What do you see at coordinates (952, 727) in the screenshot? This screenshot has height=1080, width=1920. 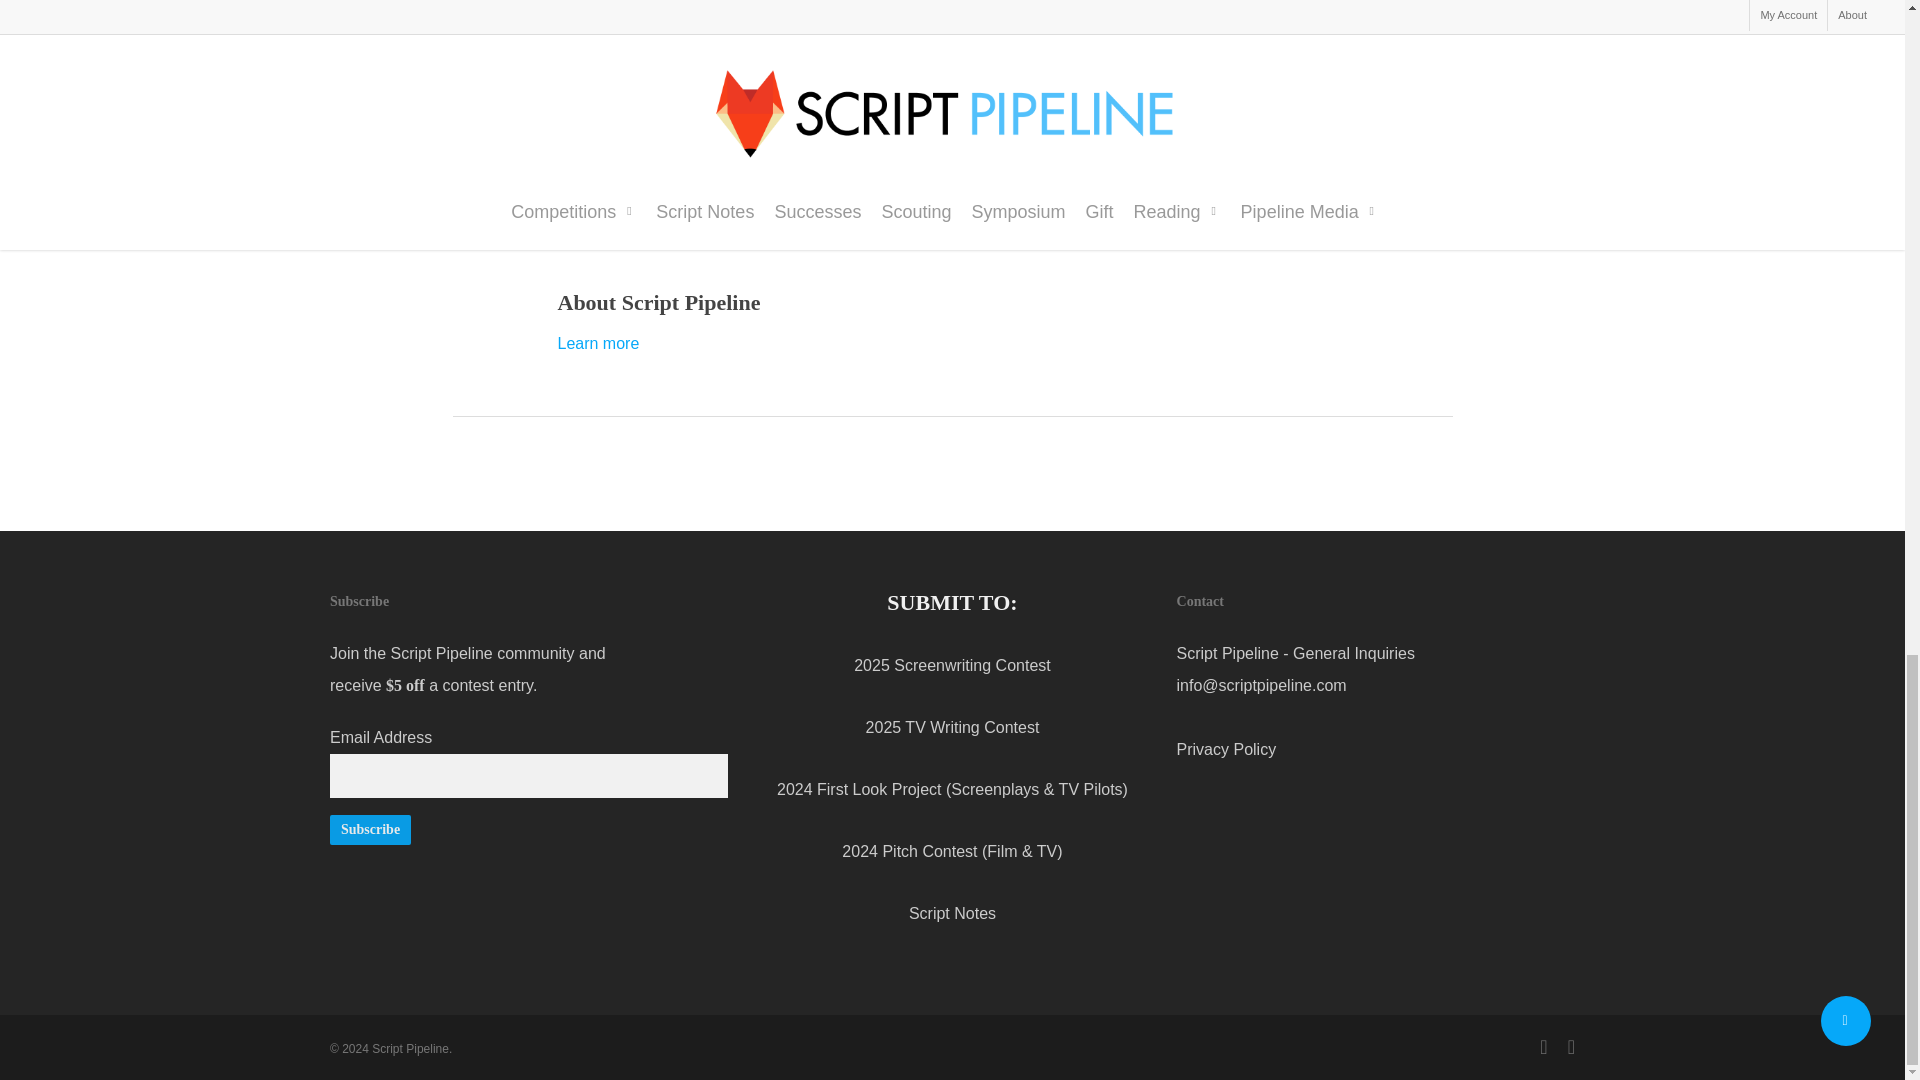 I see `2025 TV Writing Contest` at bounding box center [952, 727].